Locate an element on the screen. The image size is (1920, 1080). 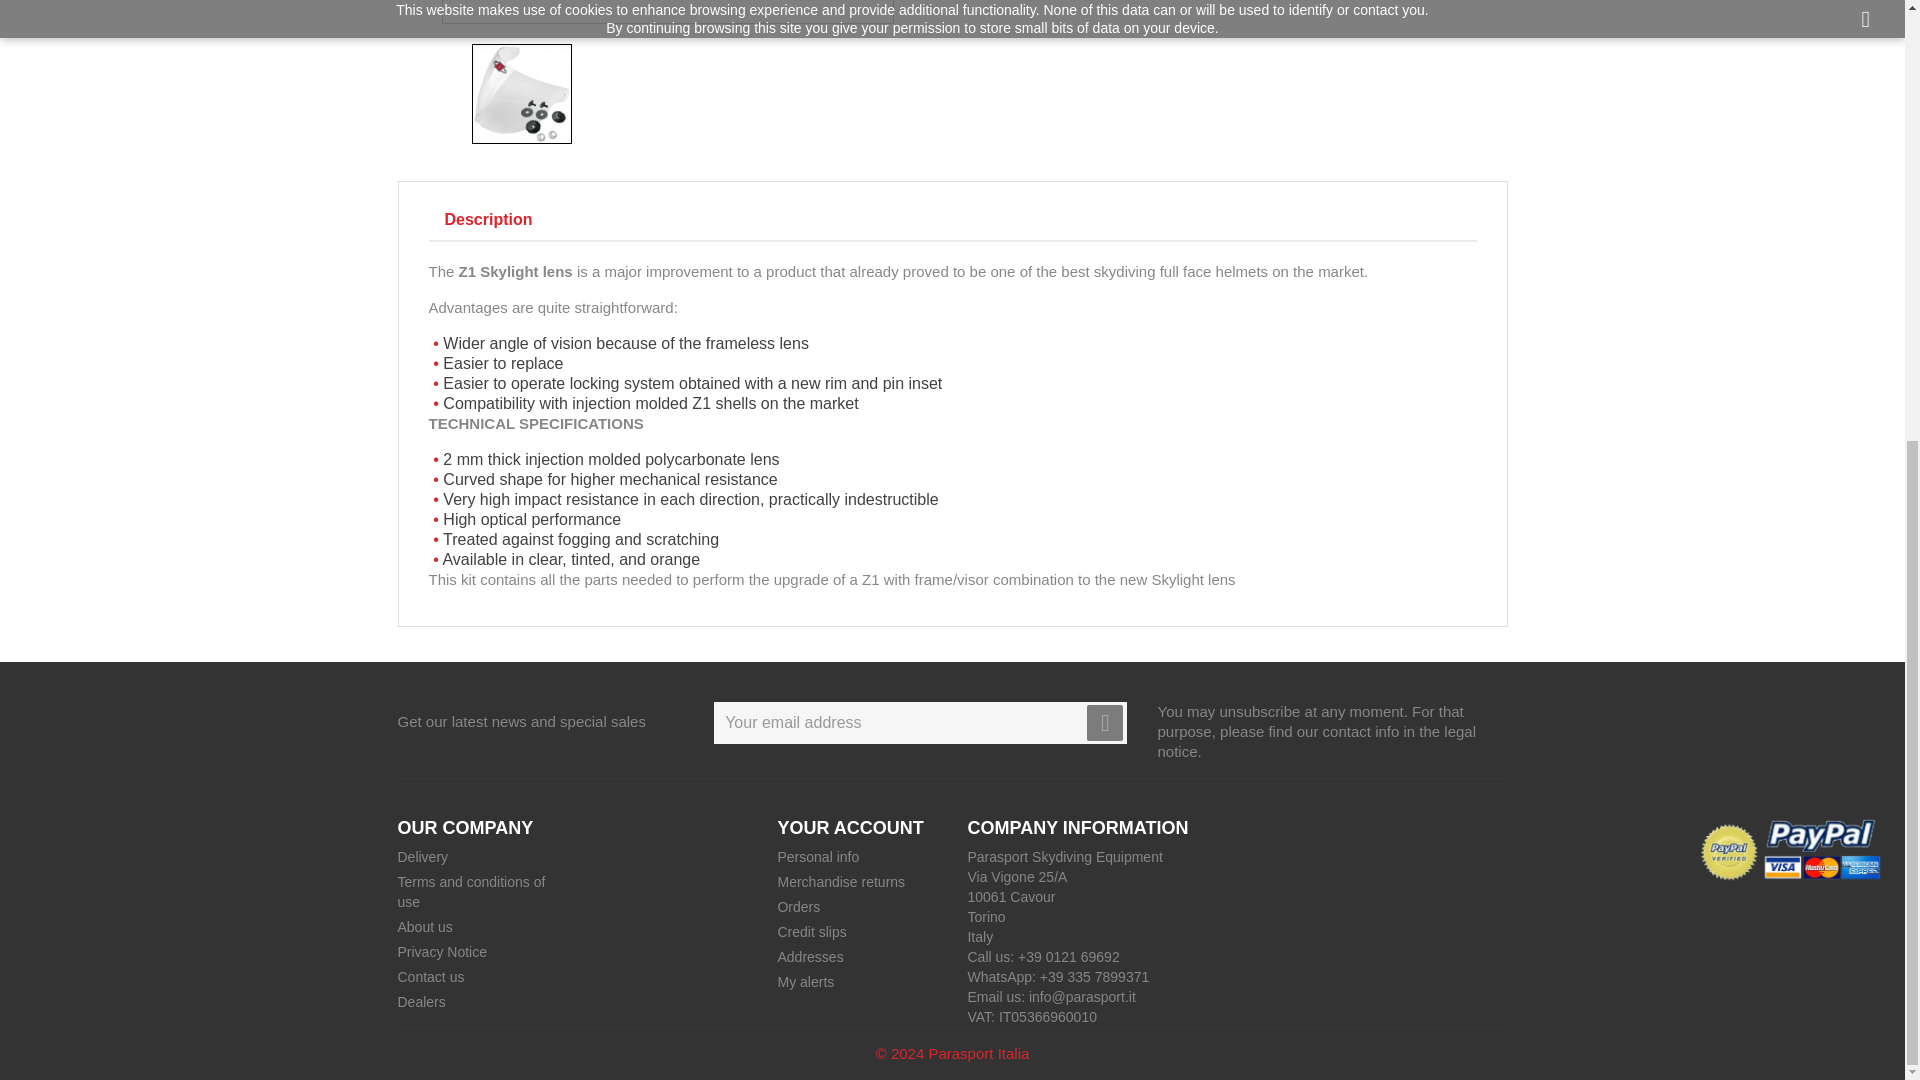
Learn more about us is located at coordinates (425, 927).